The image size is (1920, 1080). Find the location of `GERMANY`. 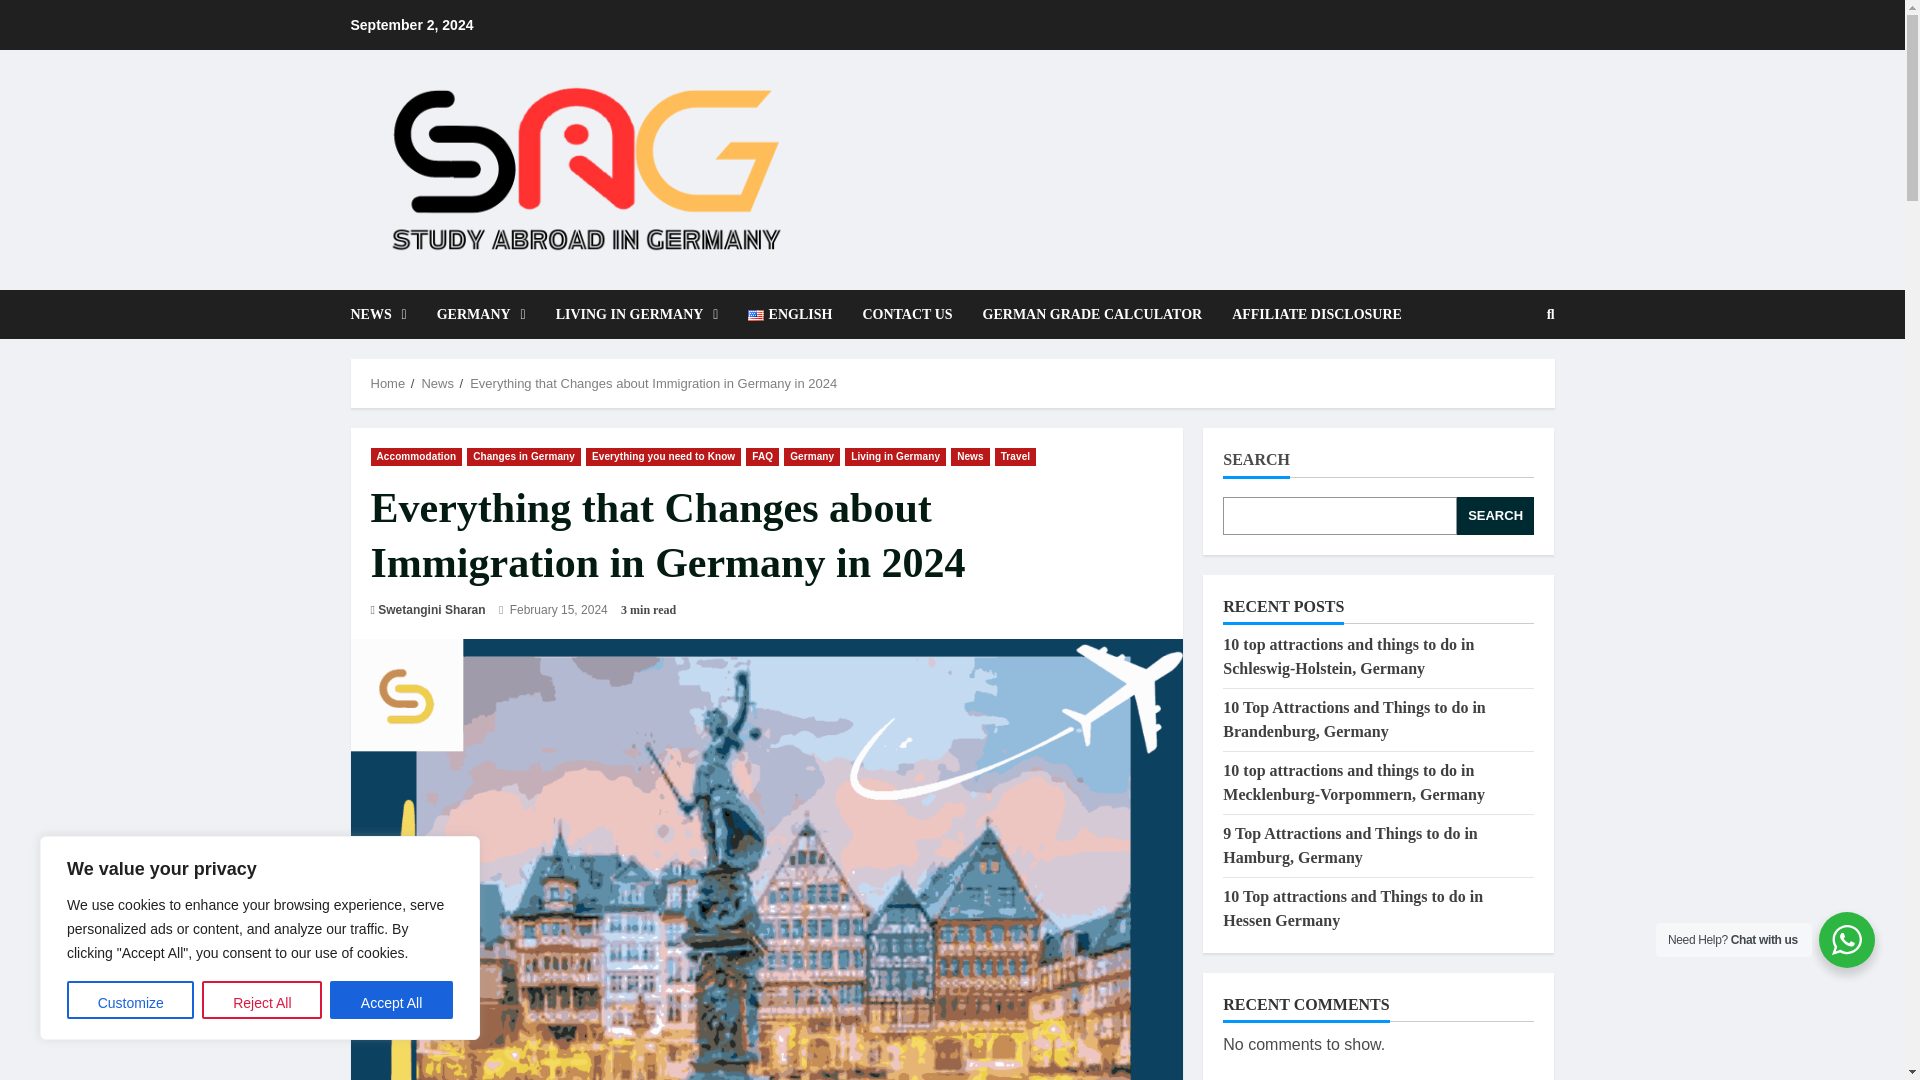

GERMANY is located at coordinates (482, 314).